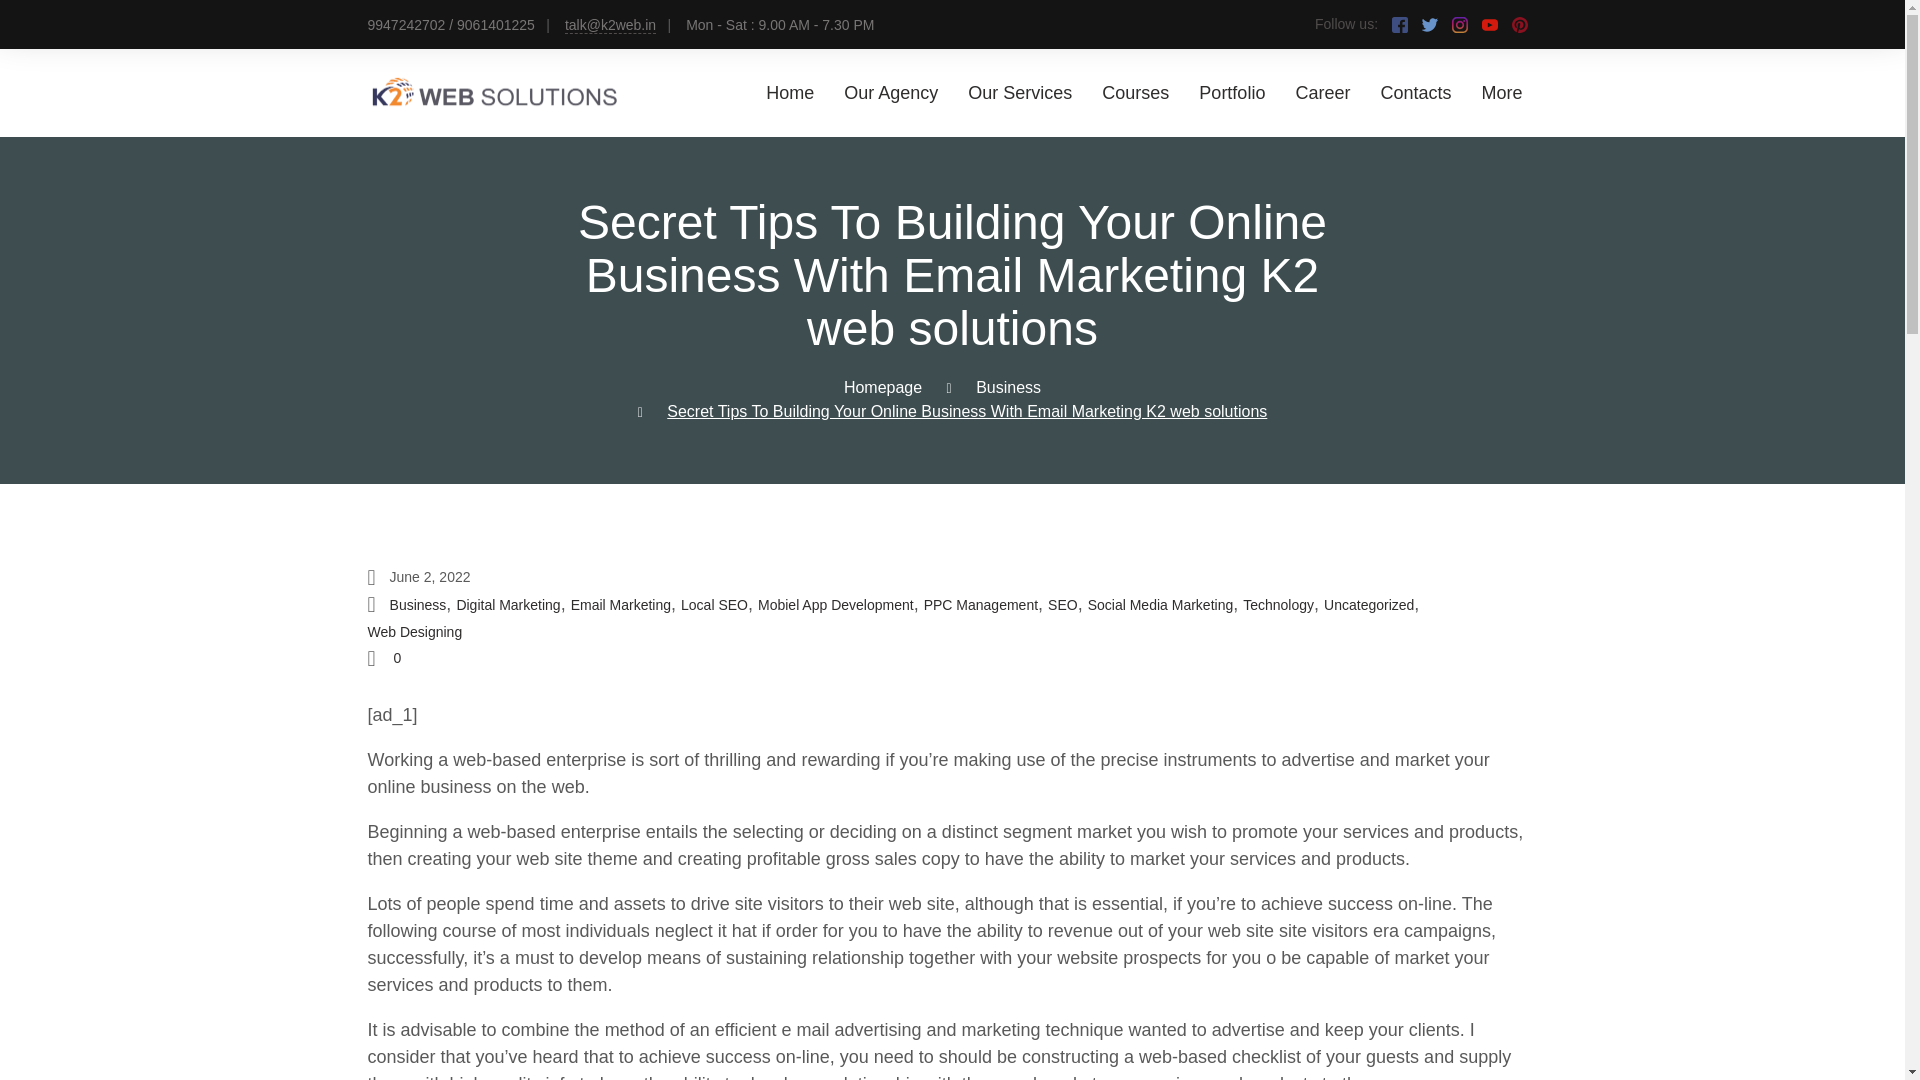  I want to click on Career, so click(1322, 92).